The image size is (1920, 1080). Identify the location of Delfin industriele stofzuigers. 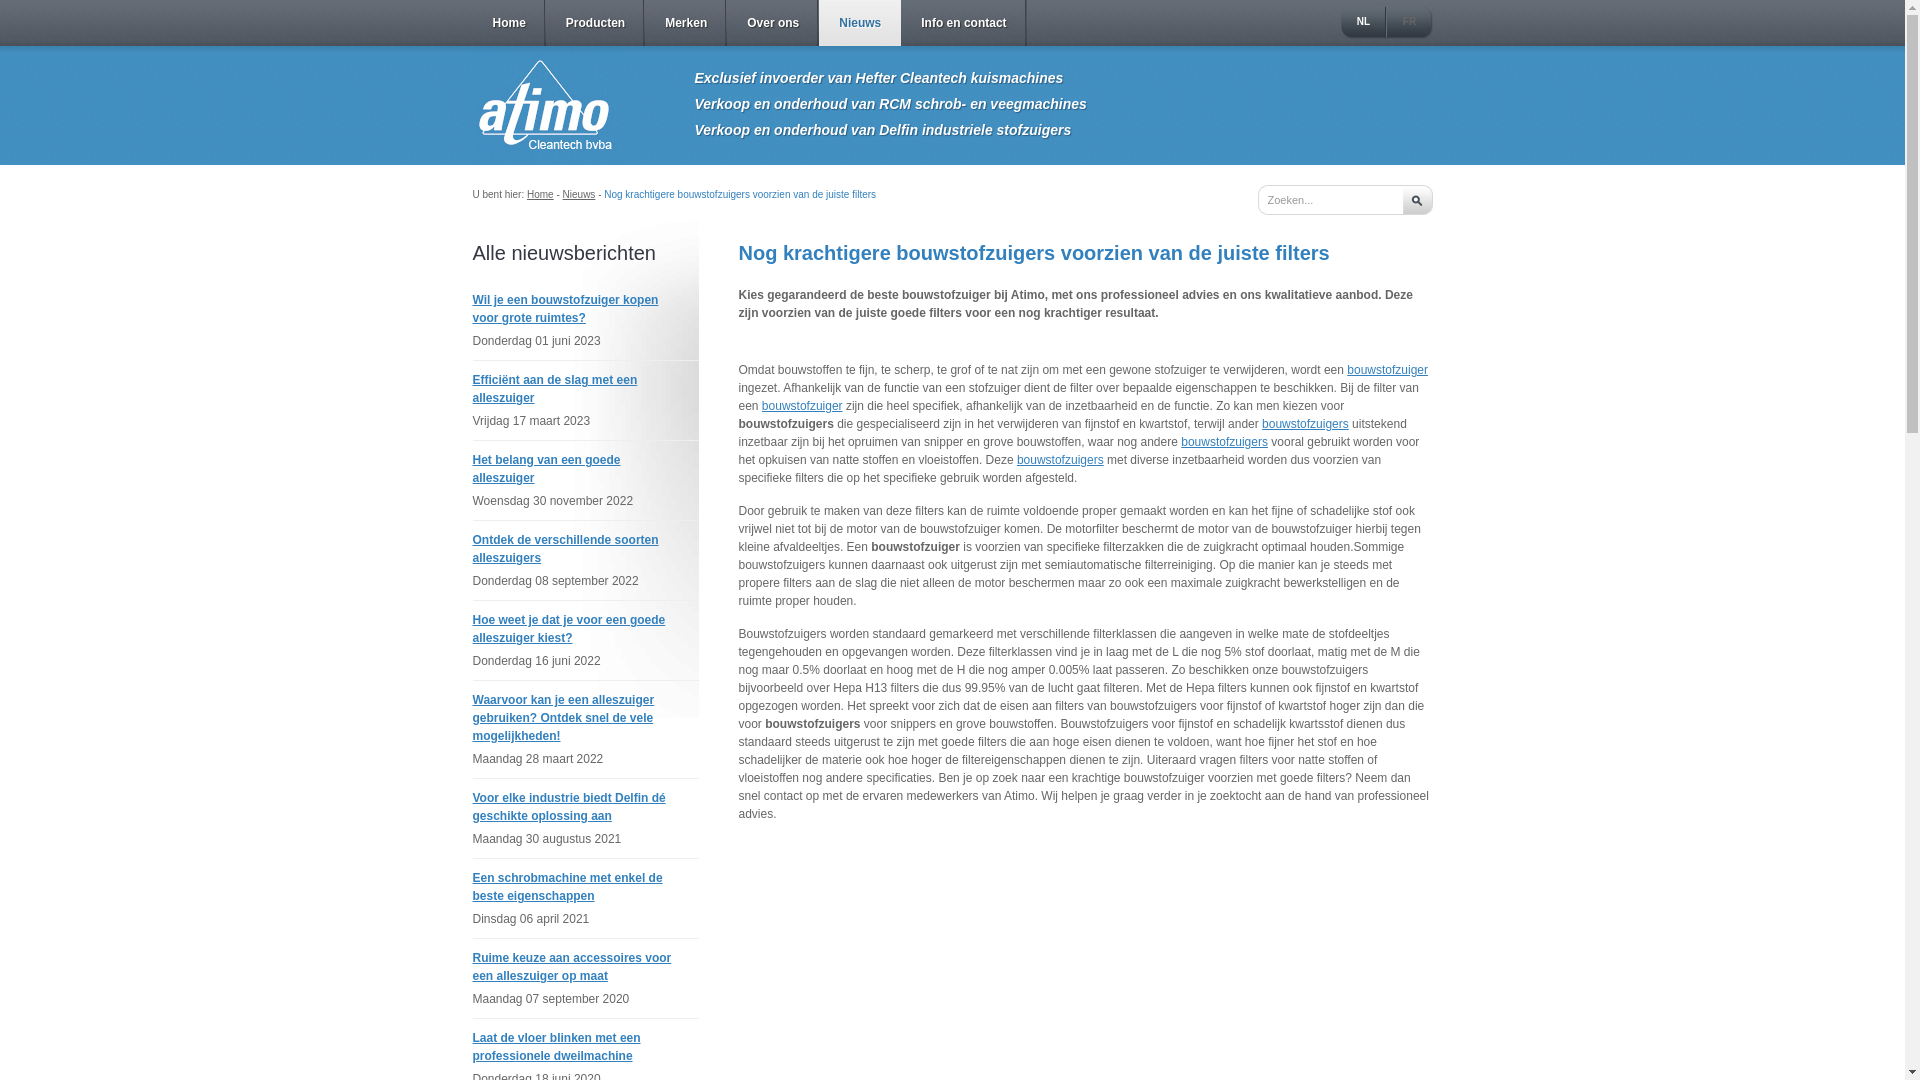
(975, 130).